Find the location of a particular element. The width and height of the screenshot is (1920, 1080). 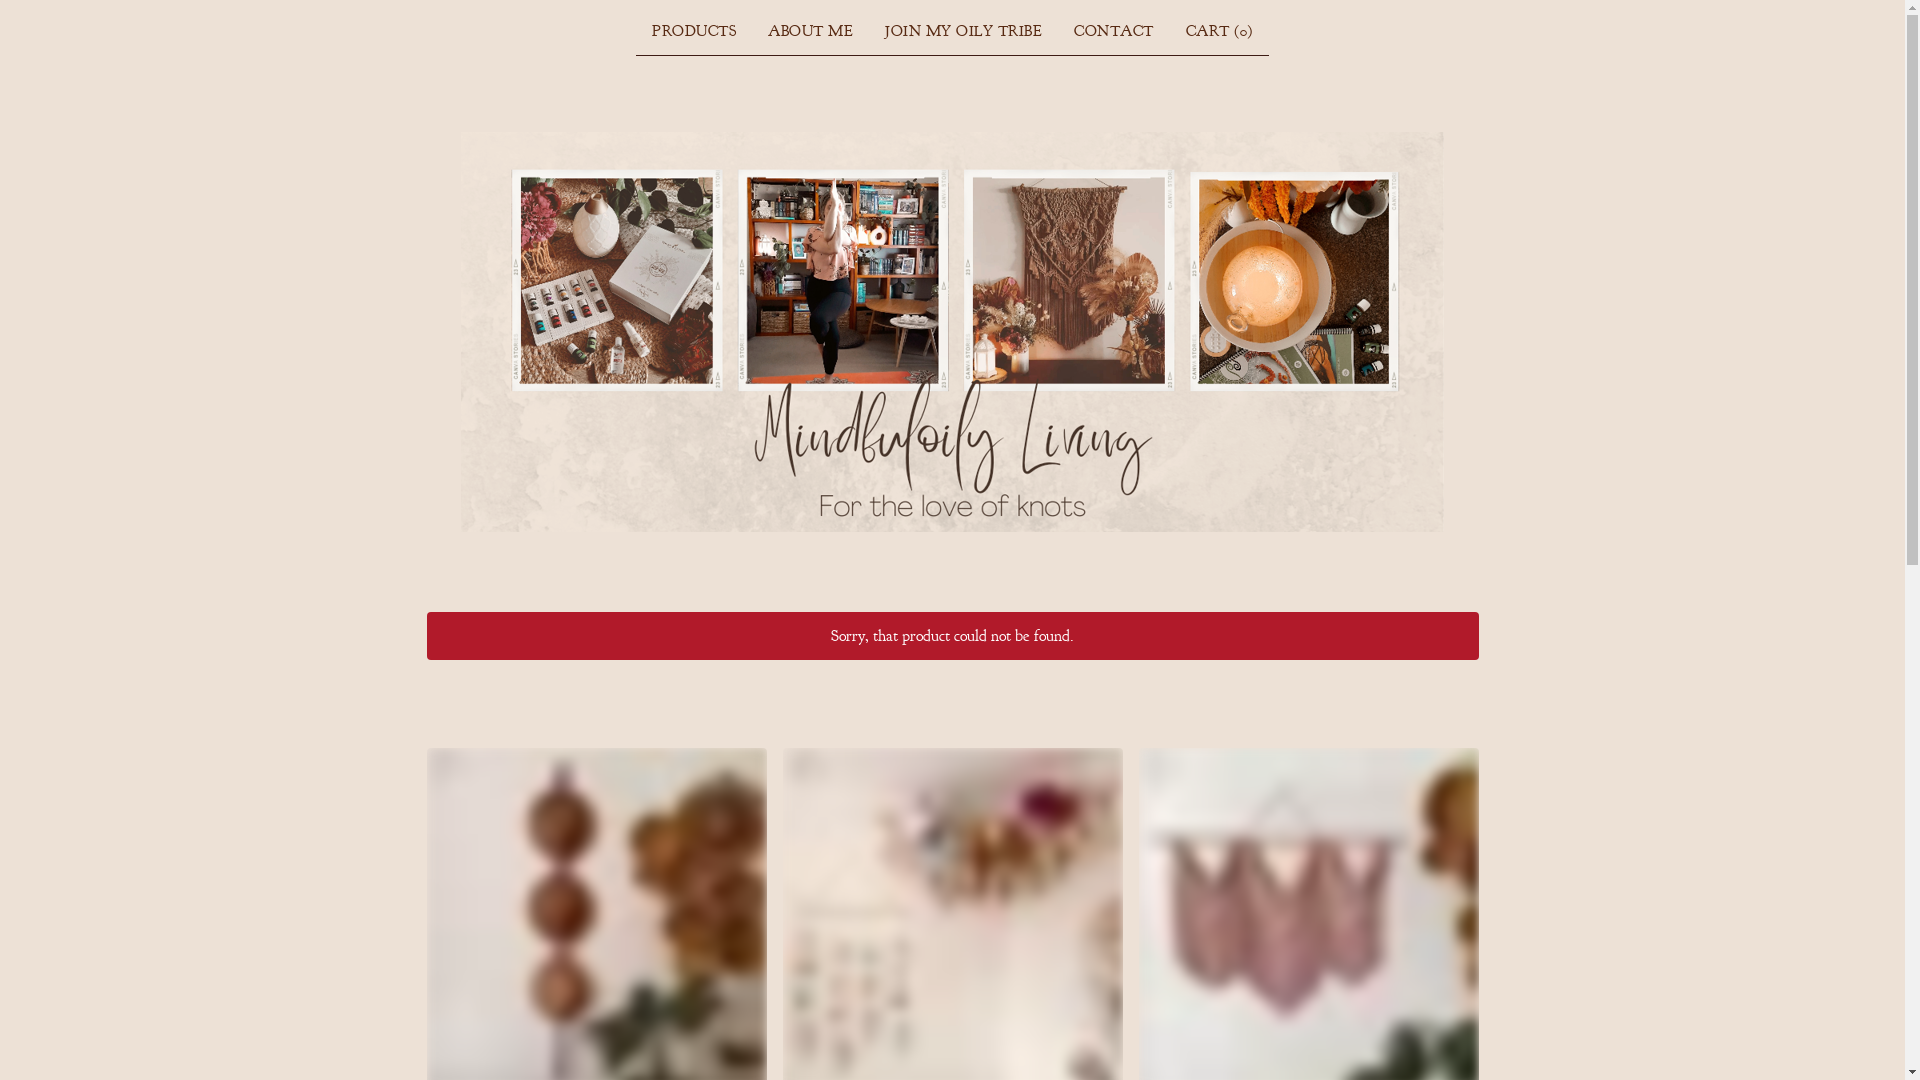

JOIN MY OILY TRIBE is located at coordinates (964, 32).